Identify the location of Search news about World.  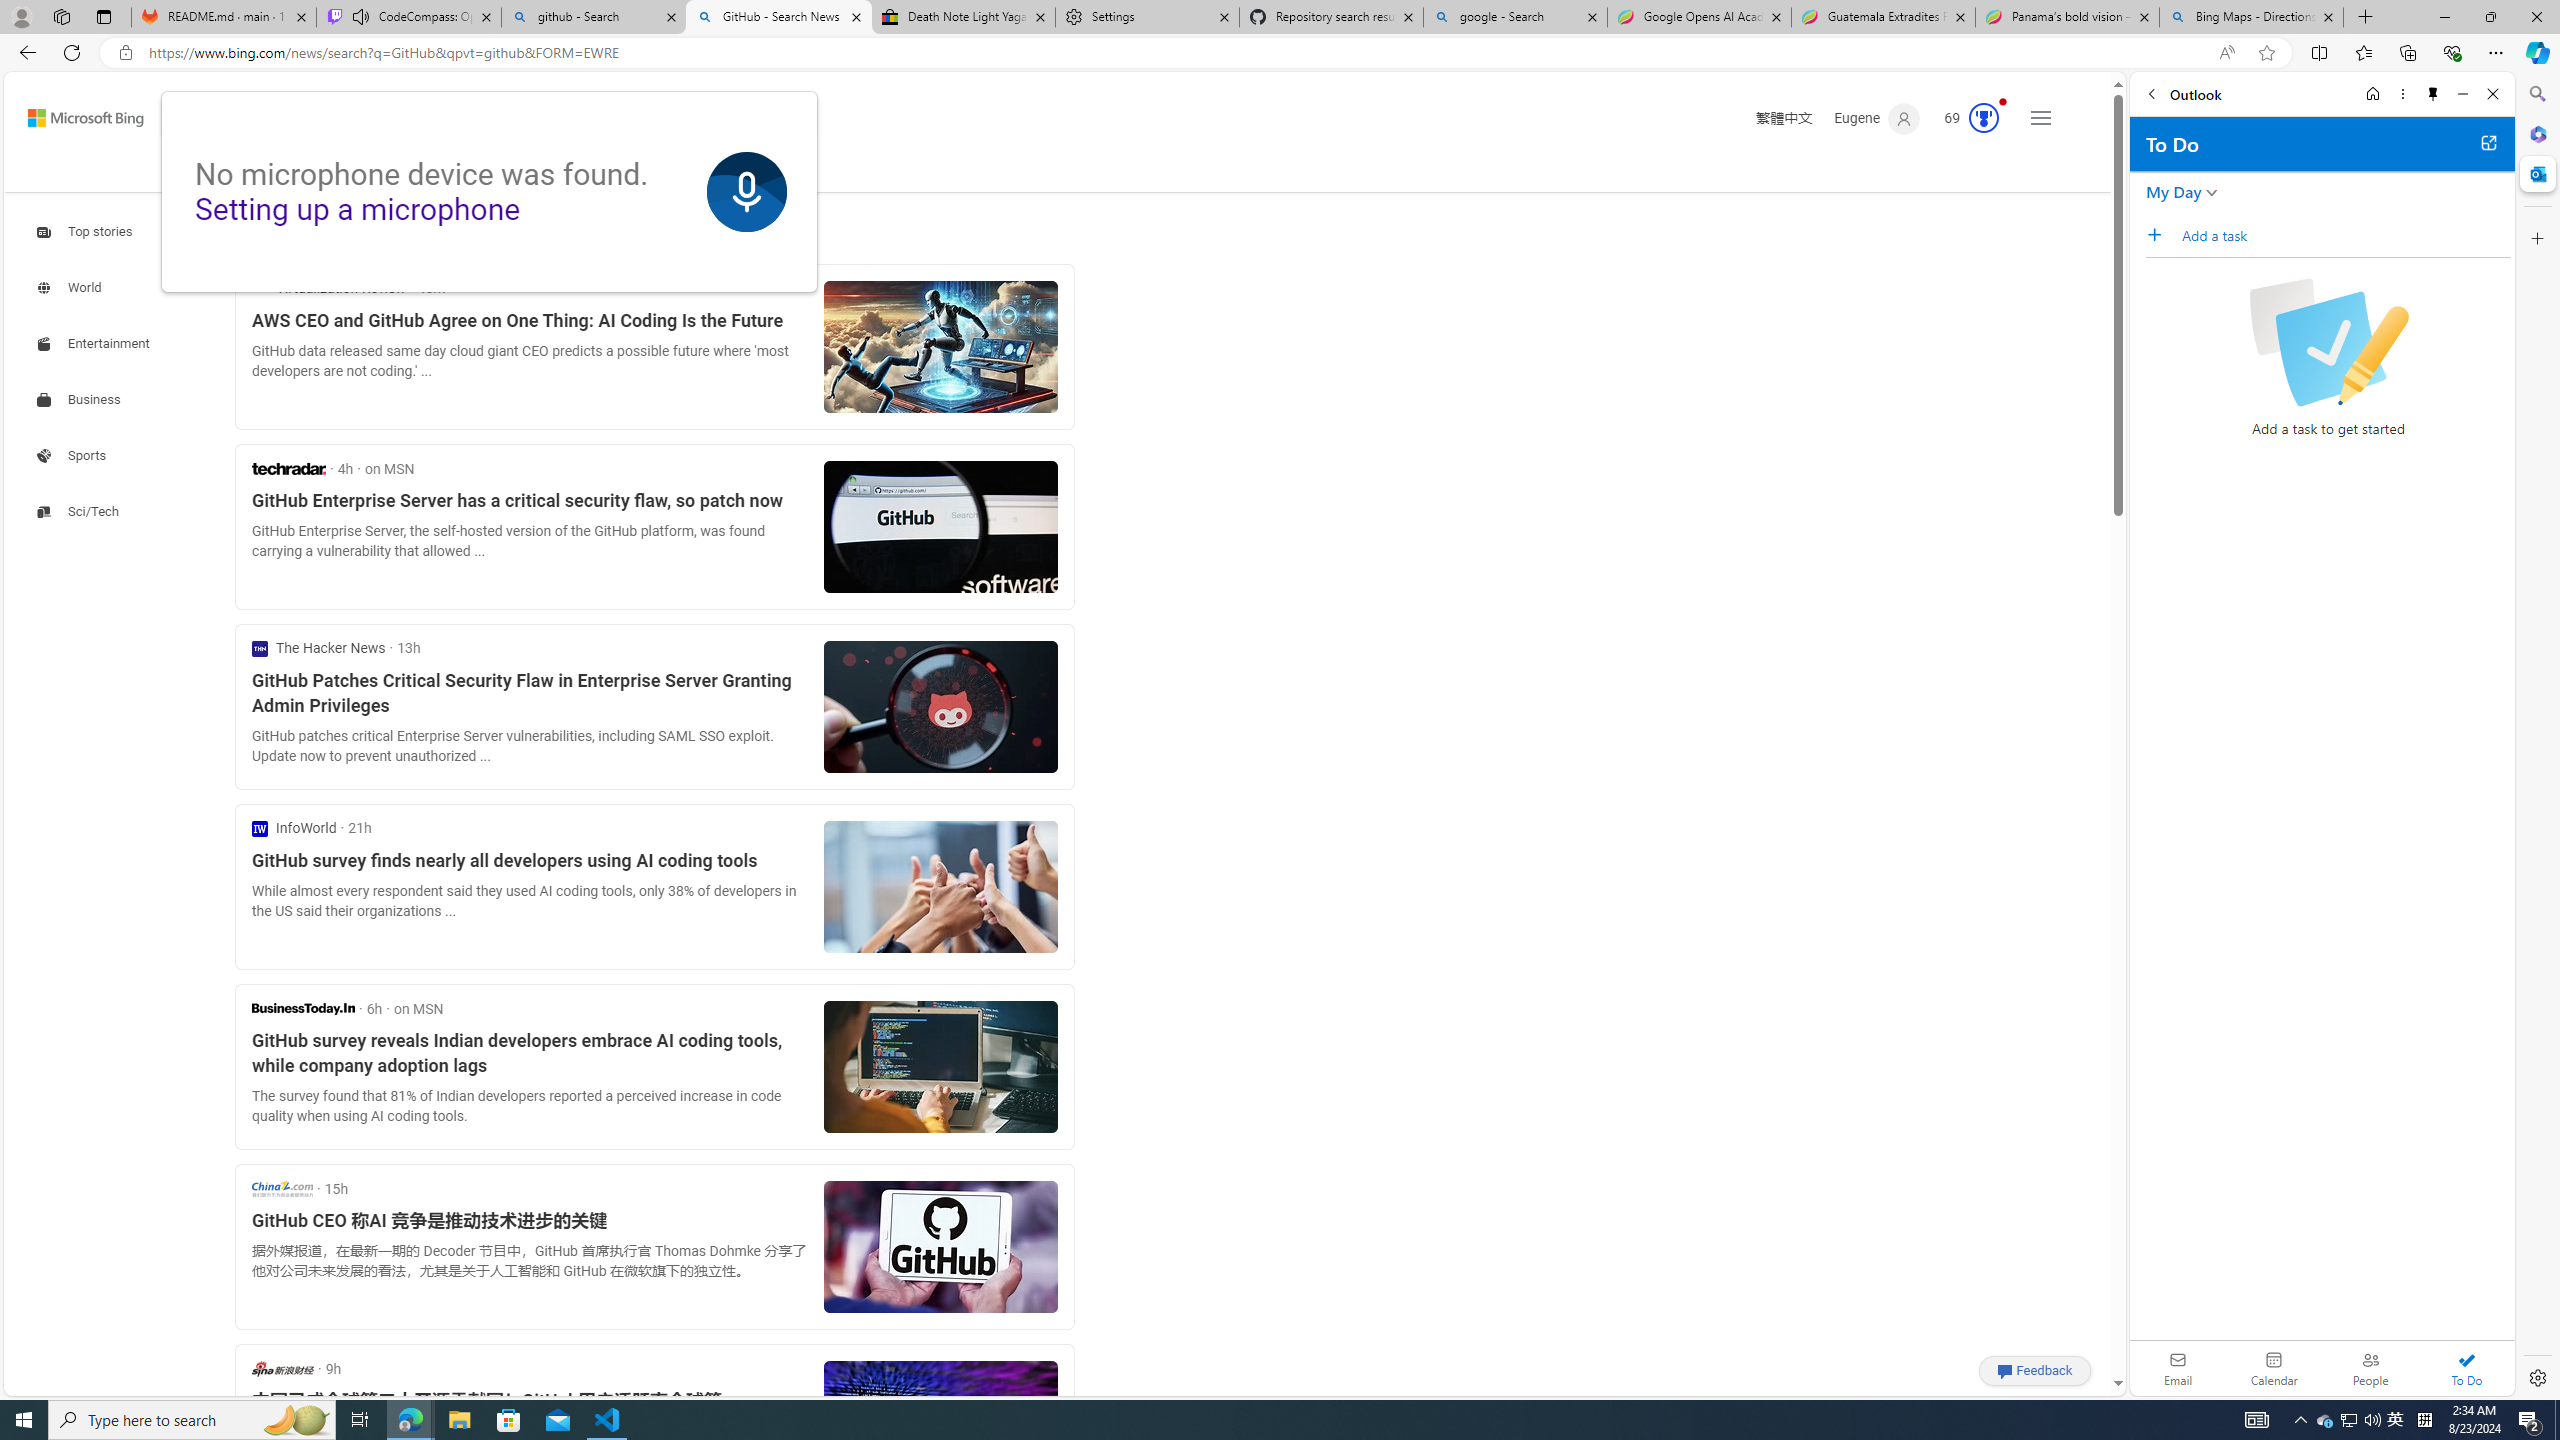
(71, 288).